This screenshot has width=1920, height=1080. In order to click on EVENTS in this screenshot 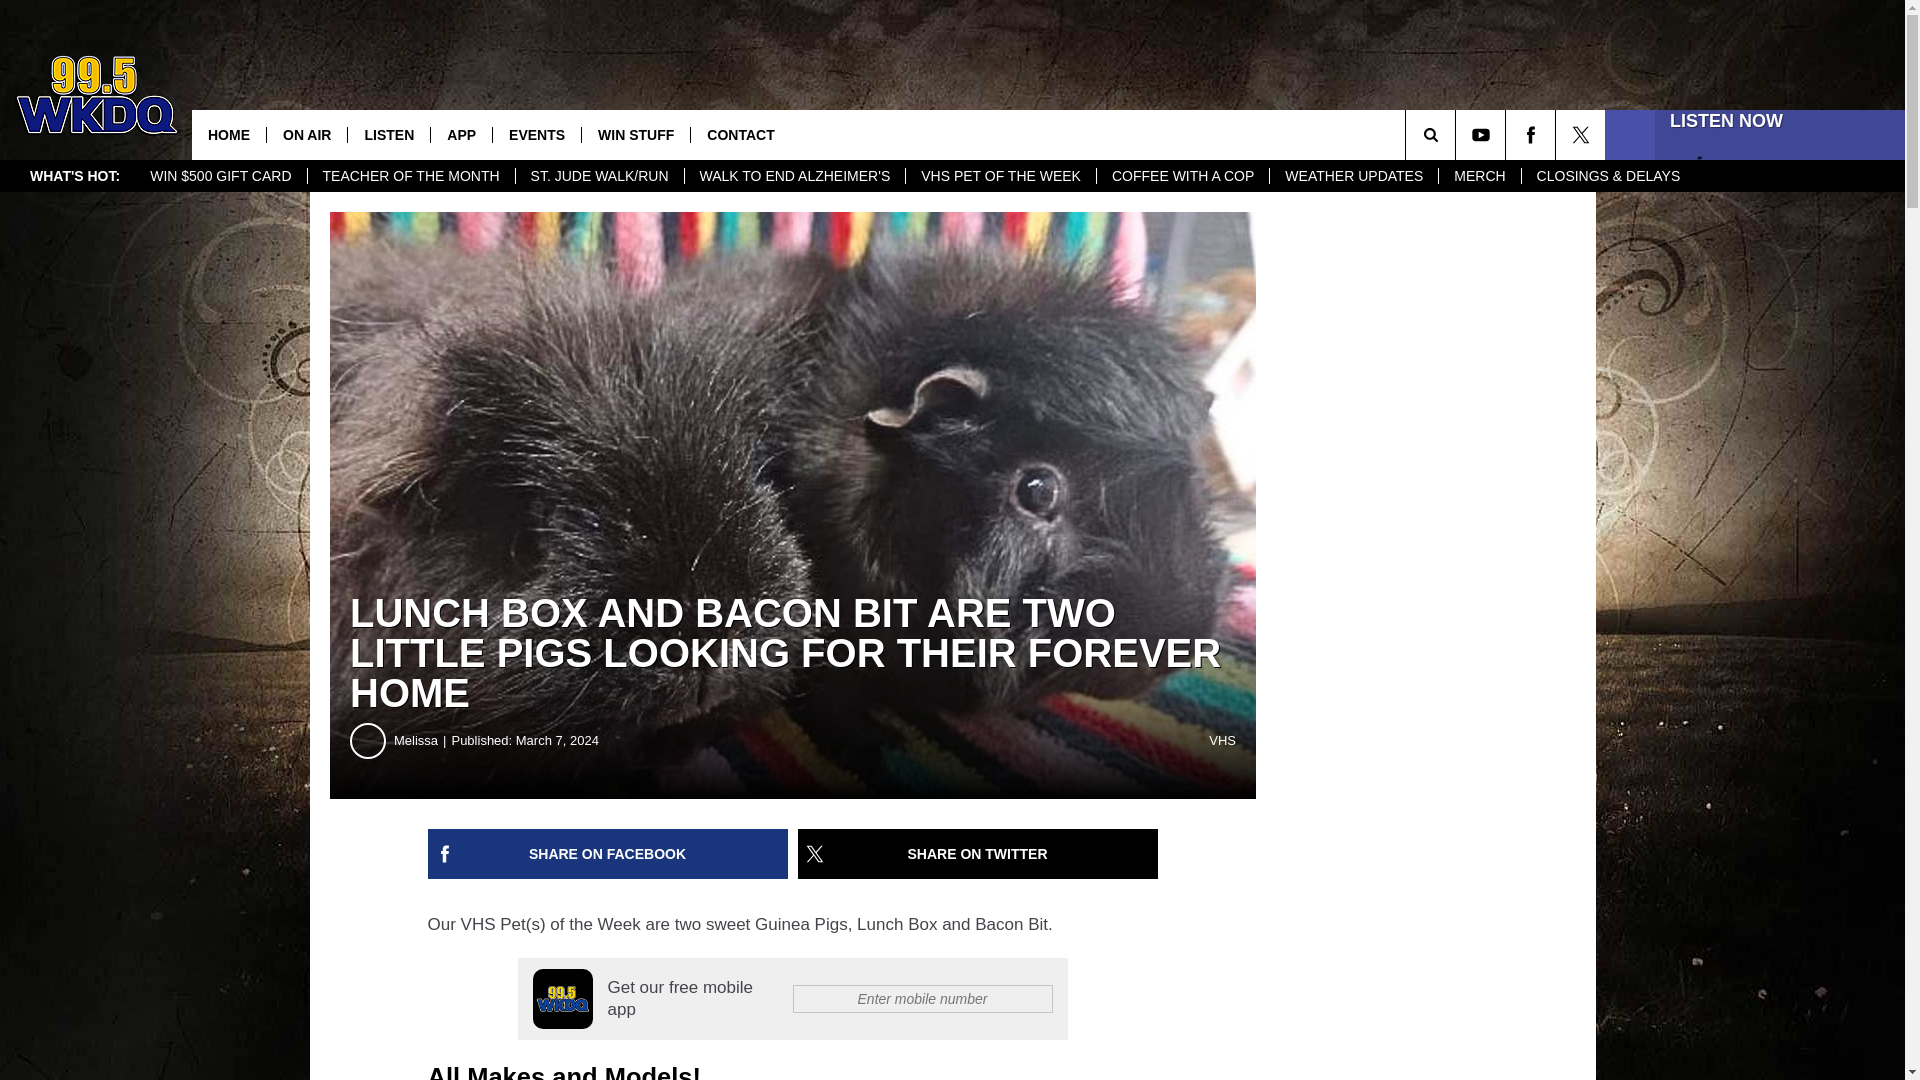, I will do `click(536, 134)`.